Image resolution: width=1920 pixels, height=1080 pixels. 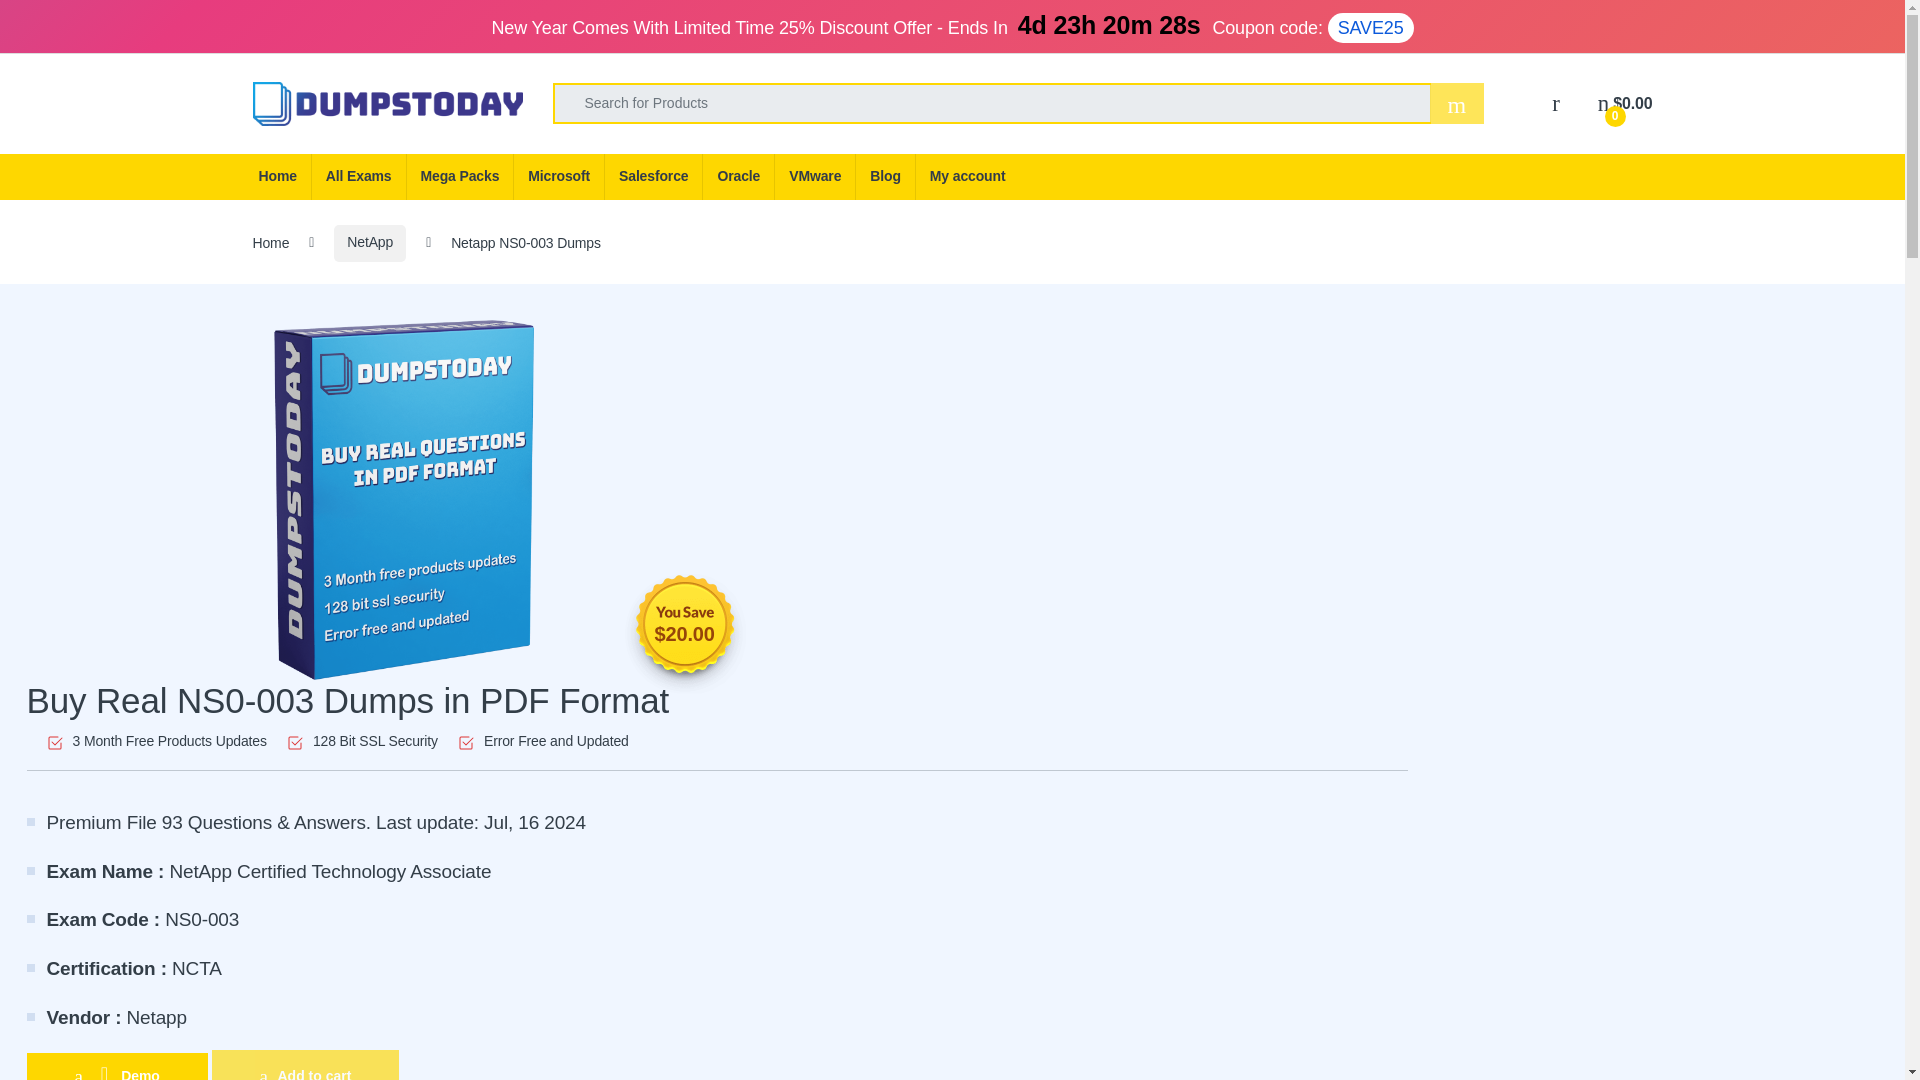 What do you see at coordinates (558, 176) in the screenshot?
I see `Microsoft` at bounding box center [558, 176].